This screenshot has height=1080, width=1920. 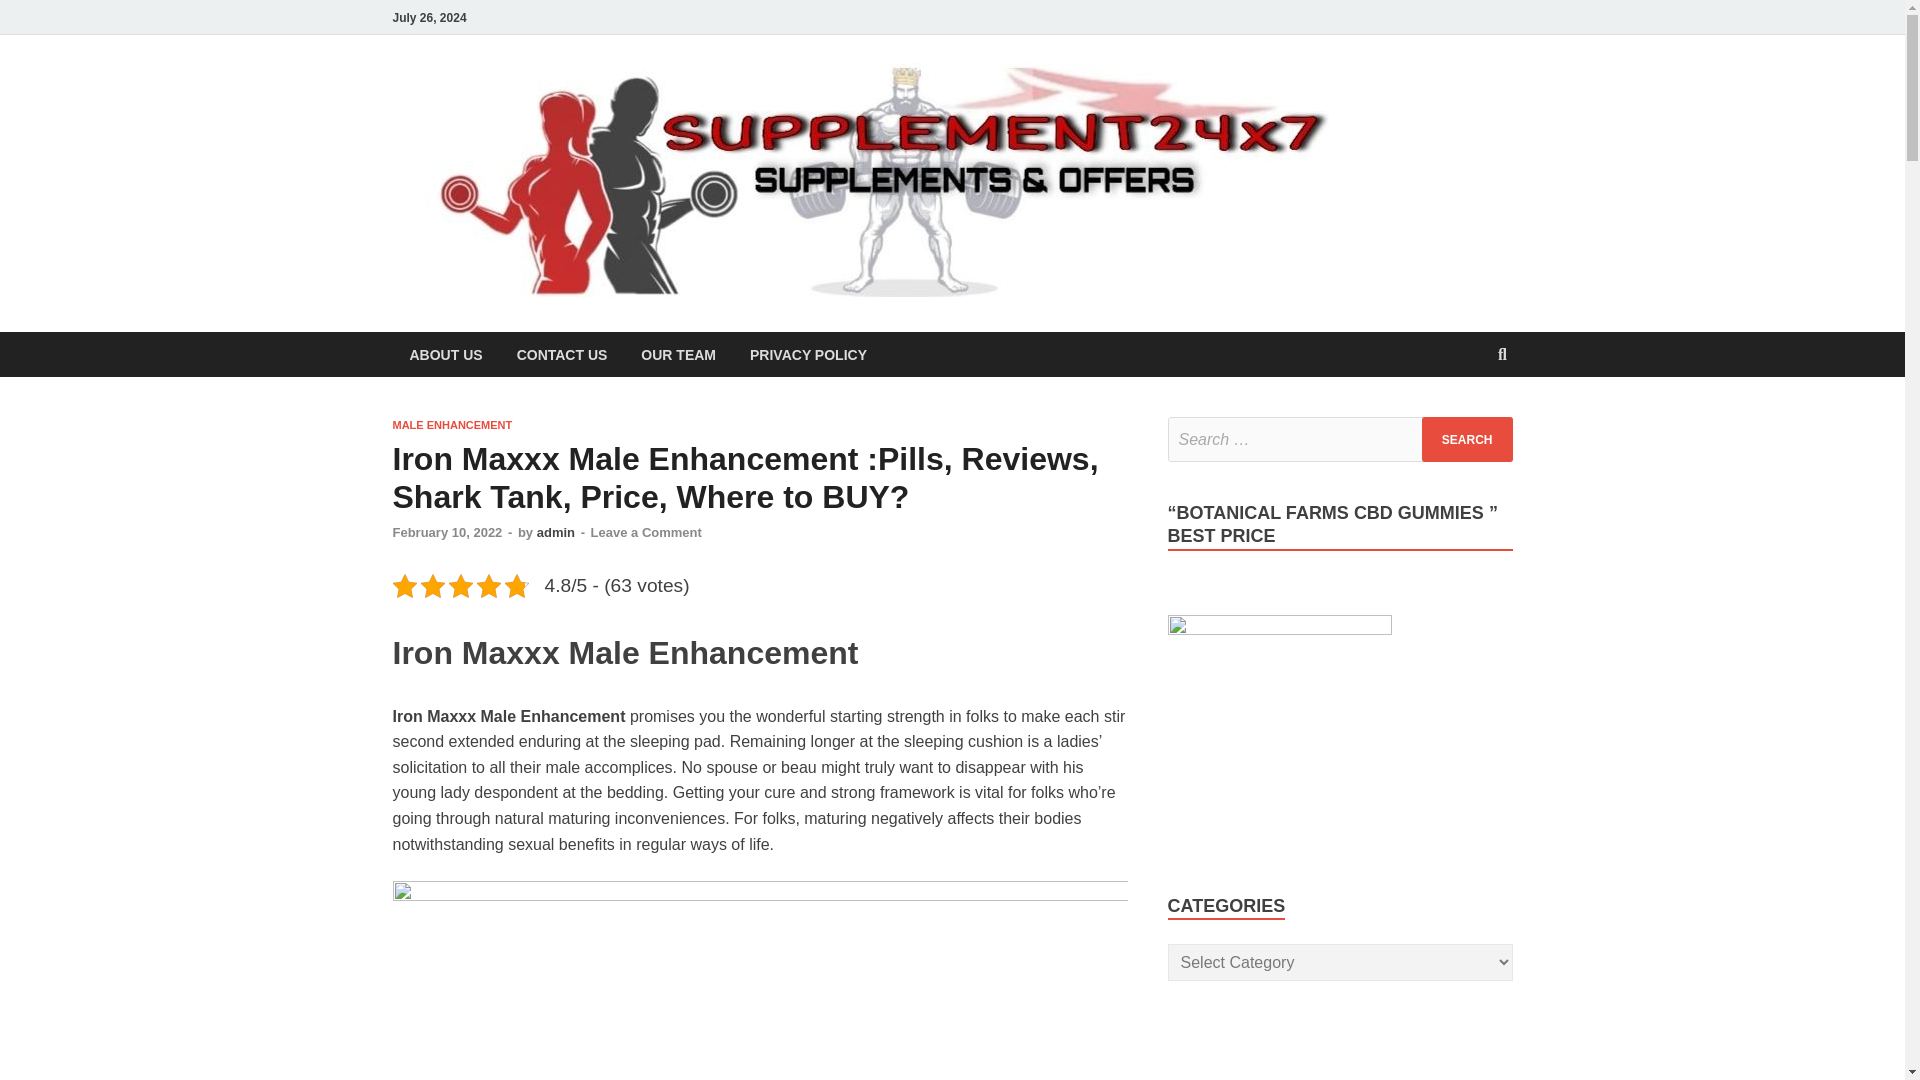 What do you see at coordinates (646, 532) in the screenshot?
I see `Leave a Comment` at bounding box center [646, 532].